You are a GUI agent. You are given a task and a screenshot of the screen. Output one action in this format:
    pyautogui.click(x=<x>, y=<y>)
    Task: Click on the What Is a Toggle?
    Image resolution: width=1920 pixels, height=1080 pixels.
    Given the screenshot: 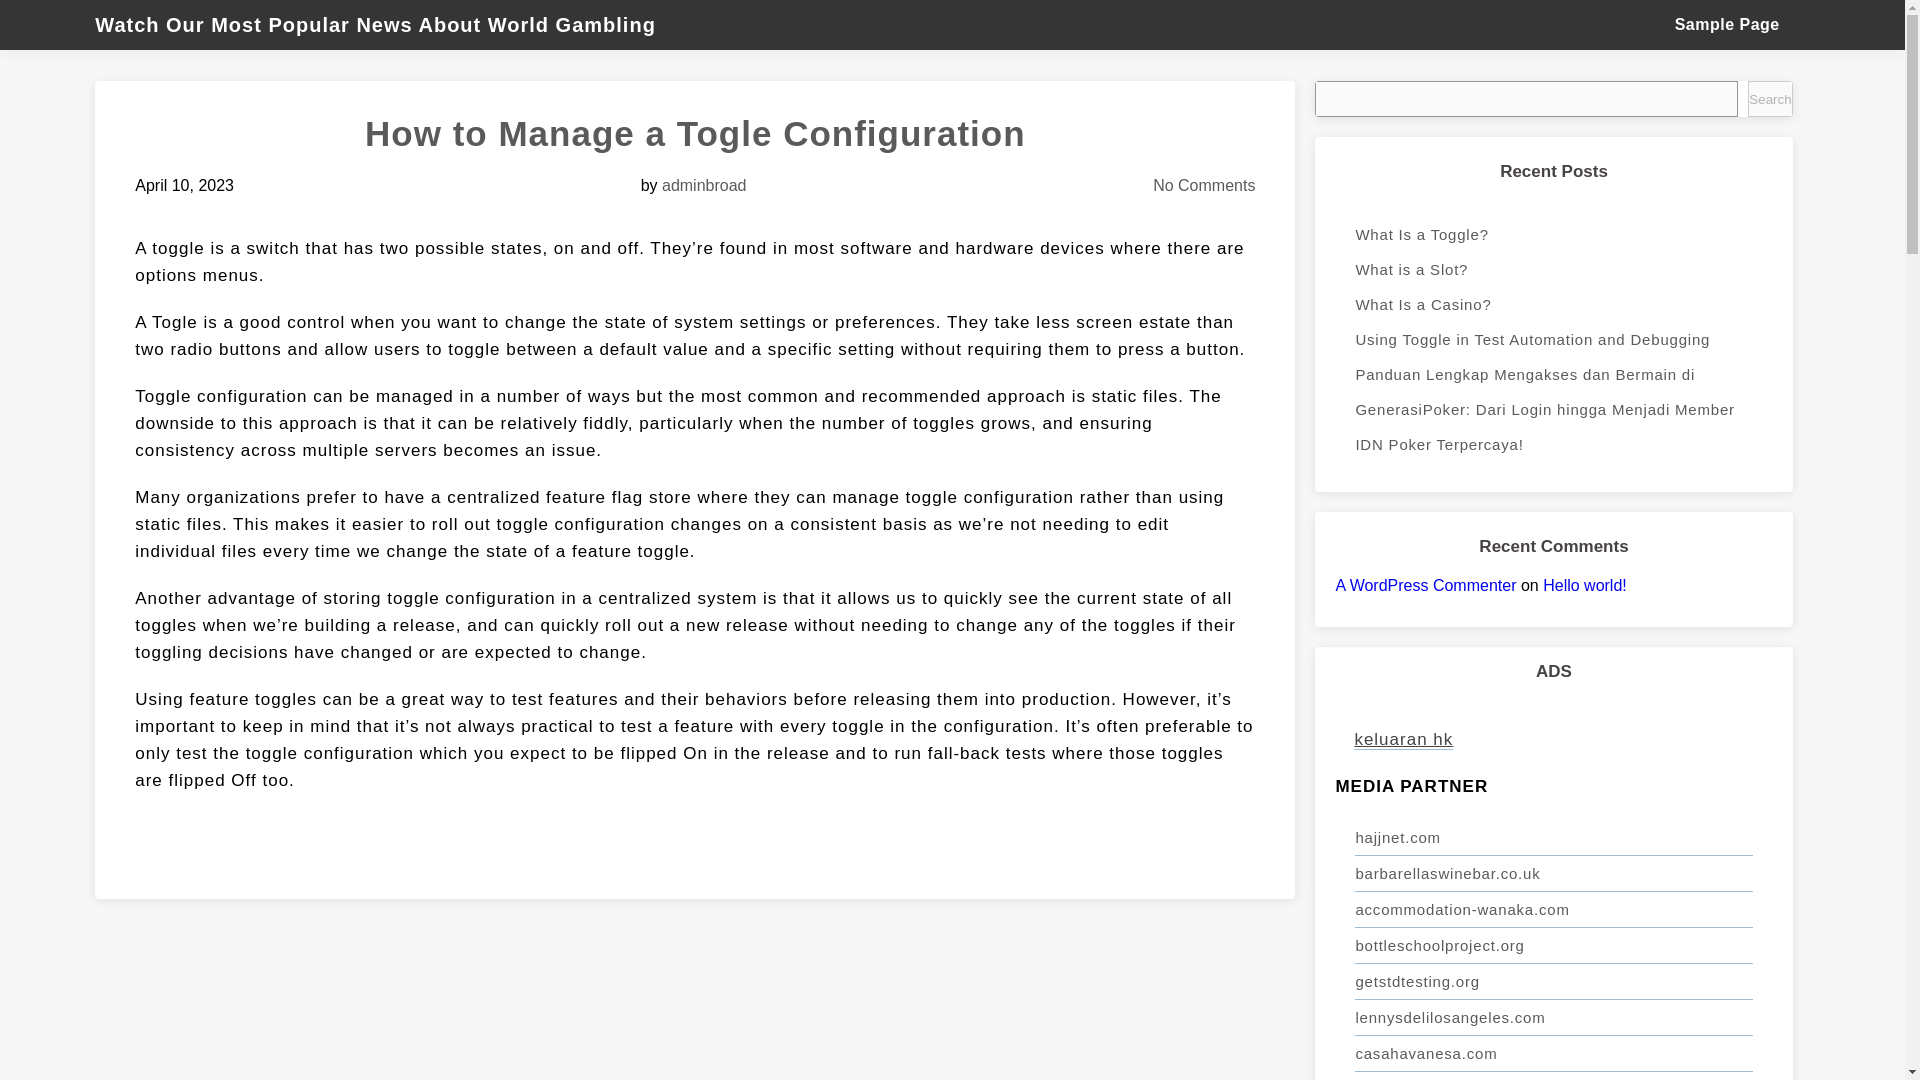 What is the action you would take?
    pyautogui.click(x=1553, y=234)
    